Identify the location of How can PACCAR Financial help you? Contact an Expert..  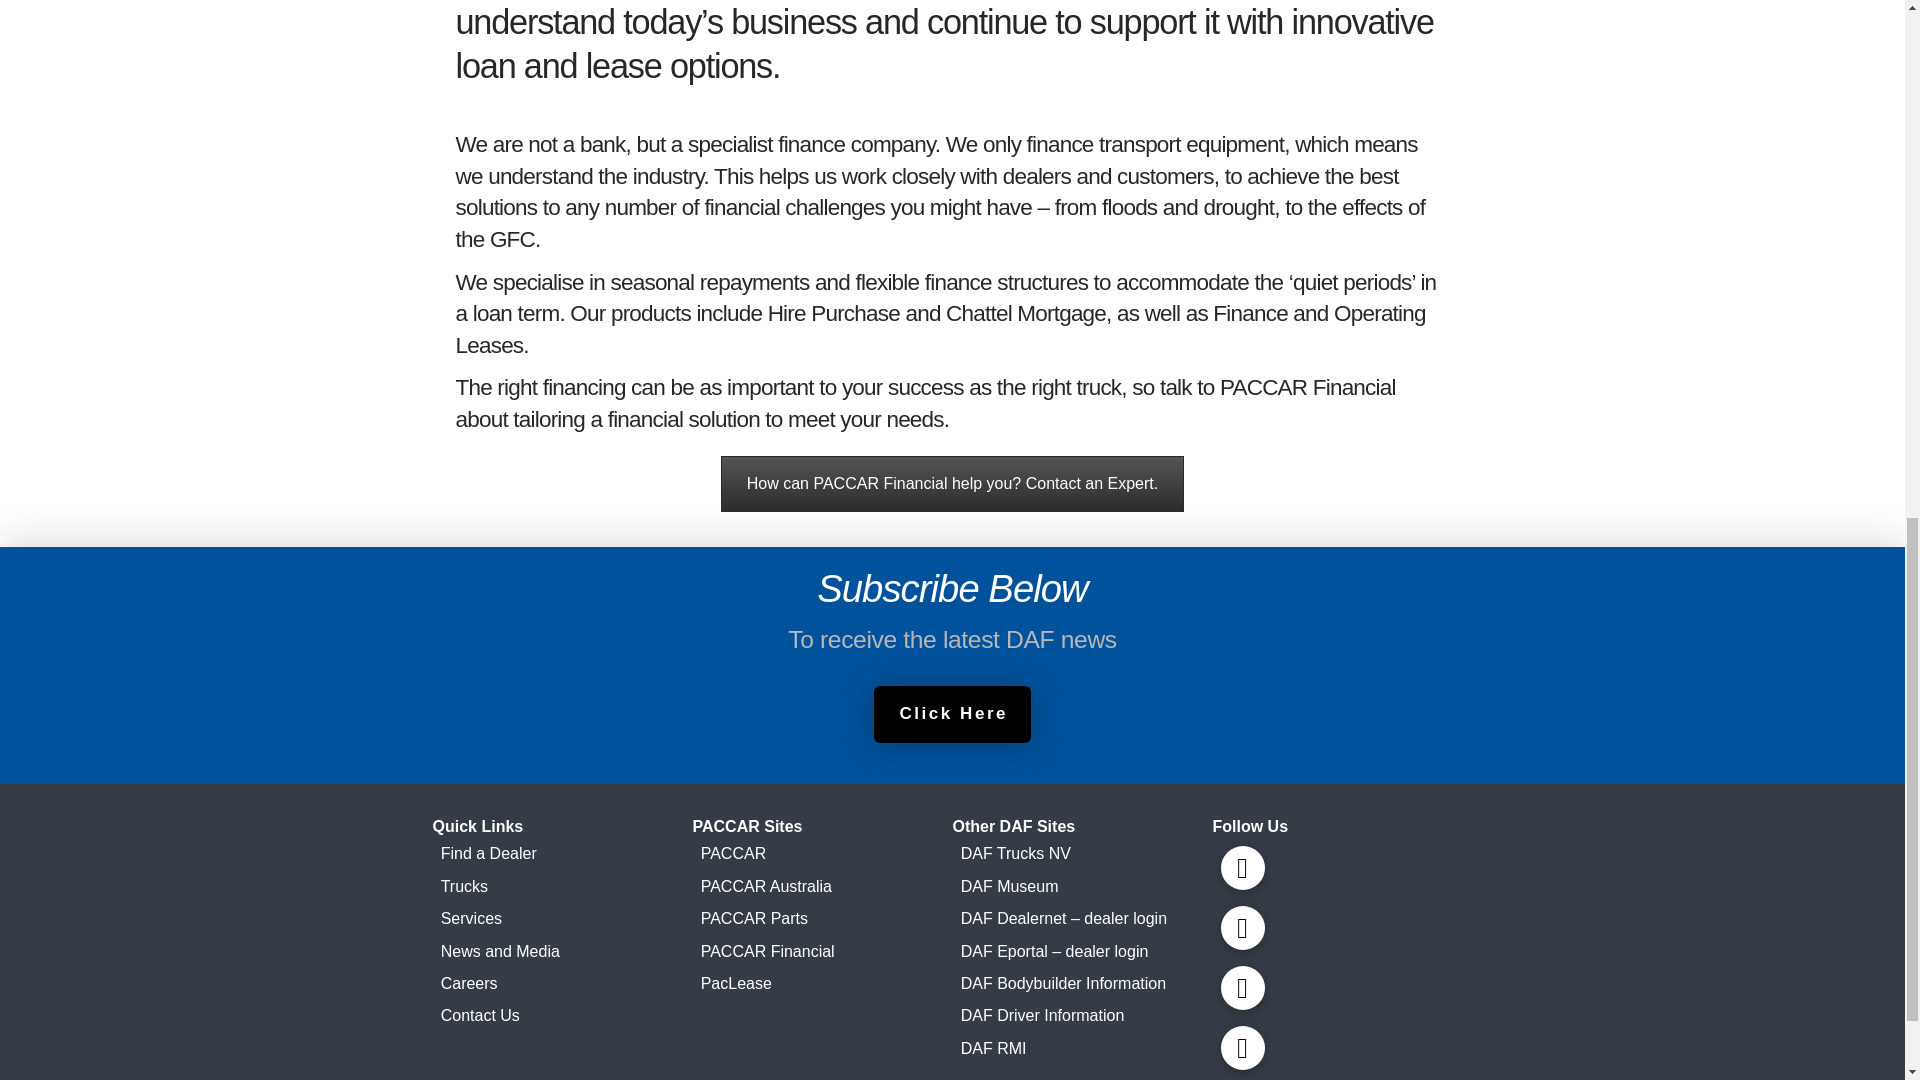
(952, 483).